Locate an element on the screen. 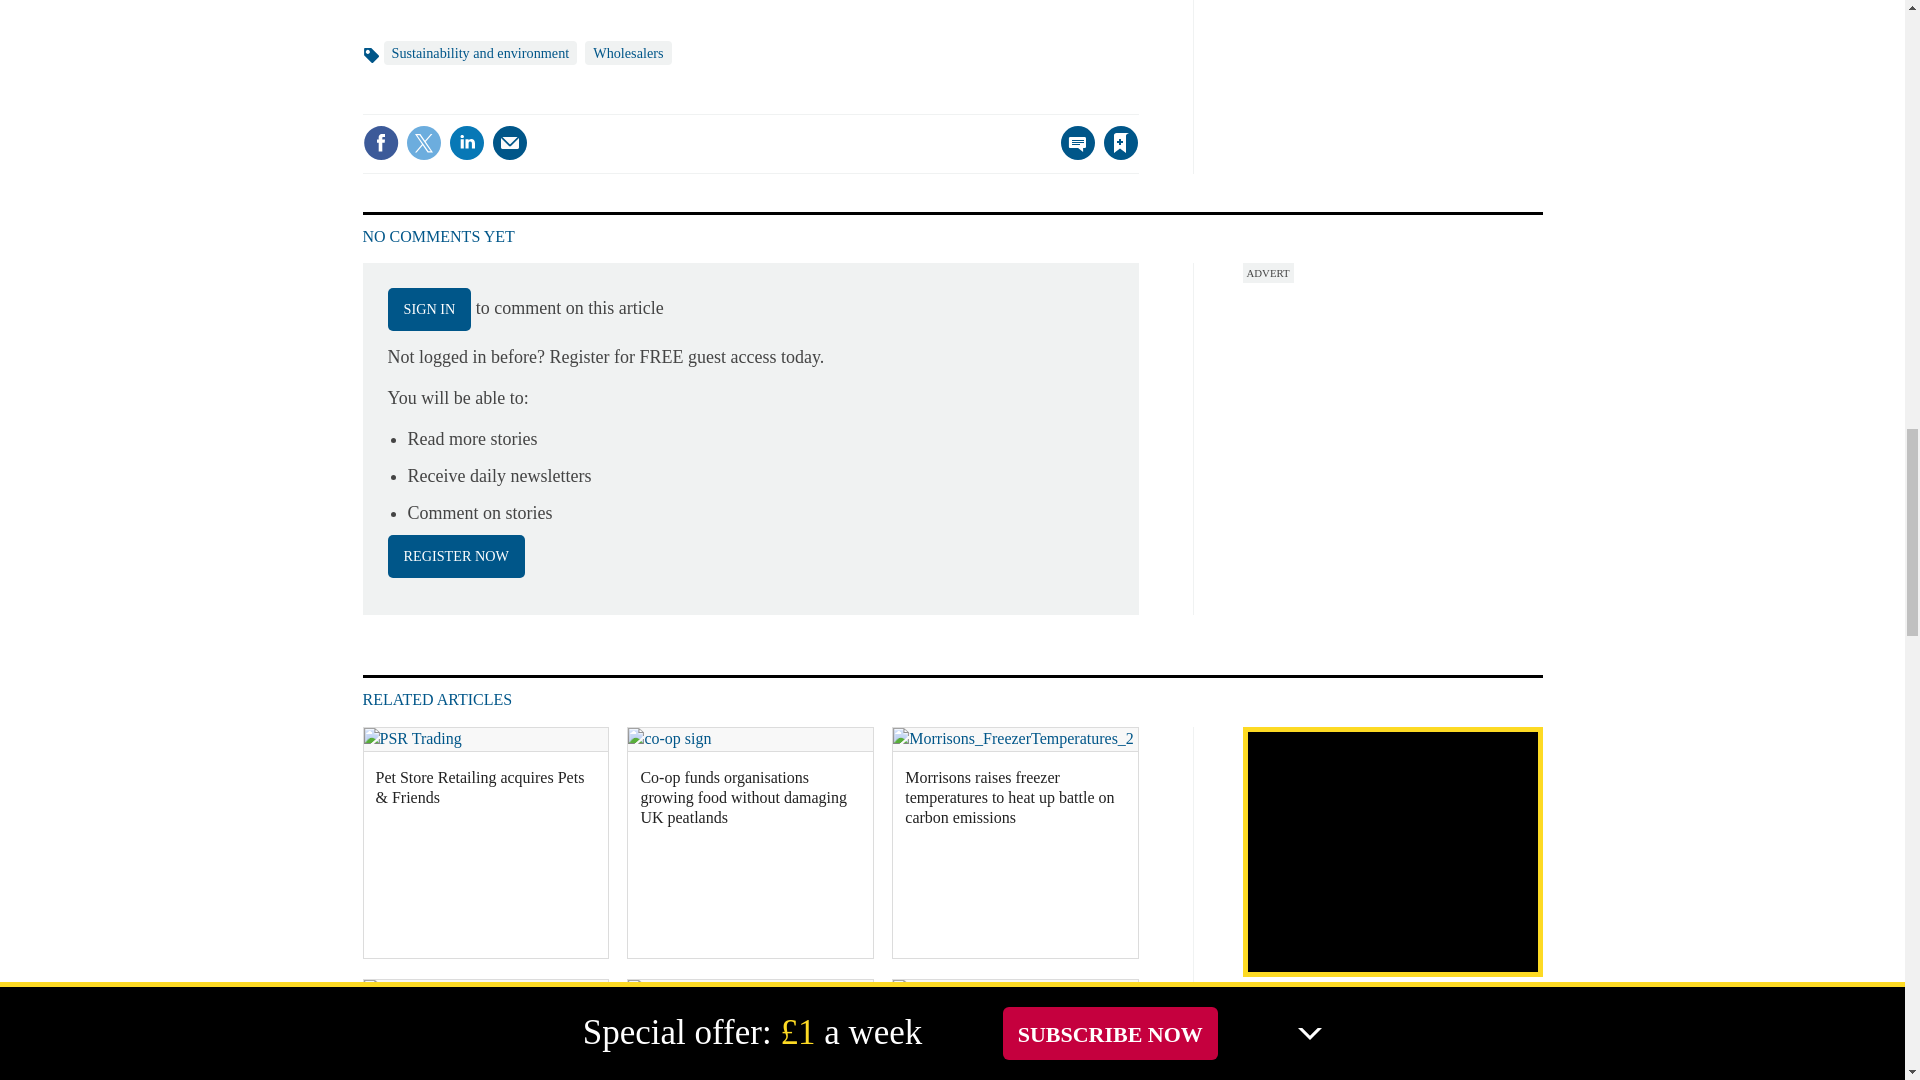 The height and width of the screenshot is (1080, 1920). Email this article is located at coordinates (510, 142).